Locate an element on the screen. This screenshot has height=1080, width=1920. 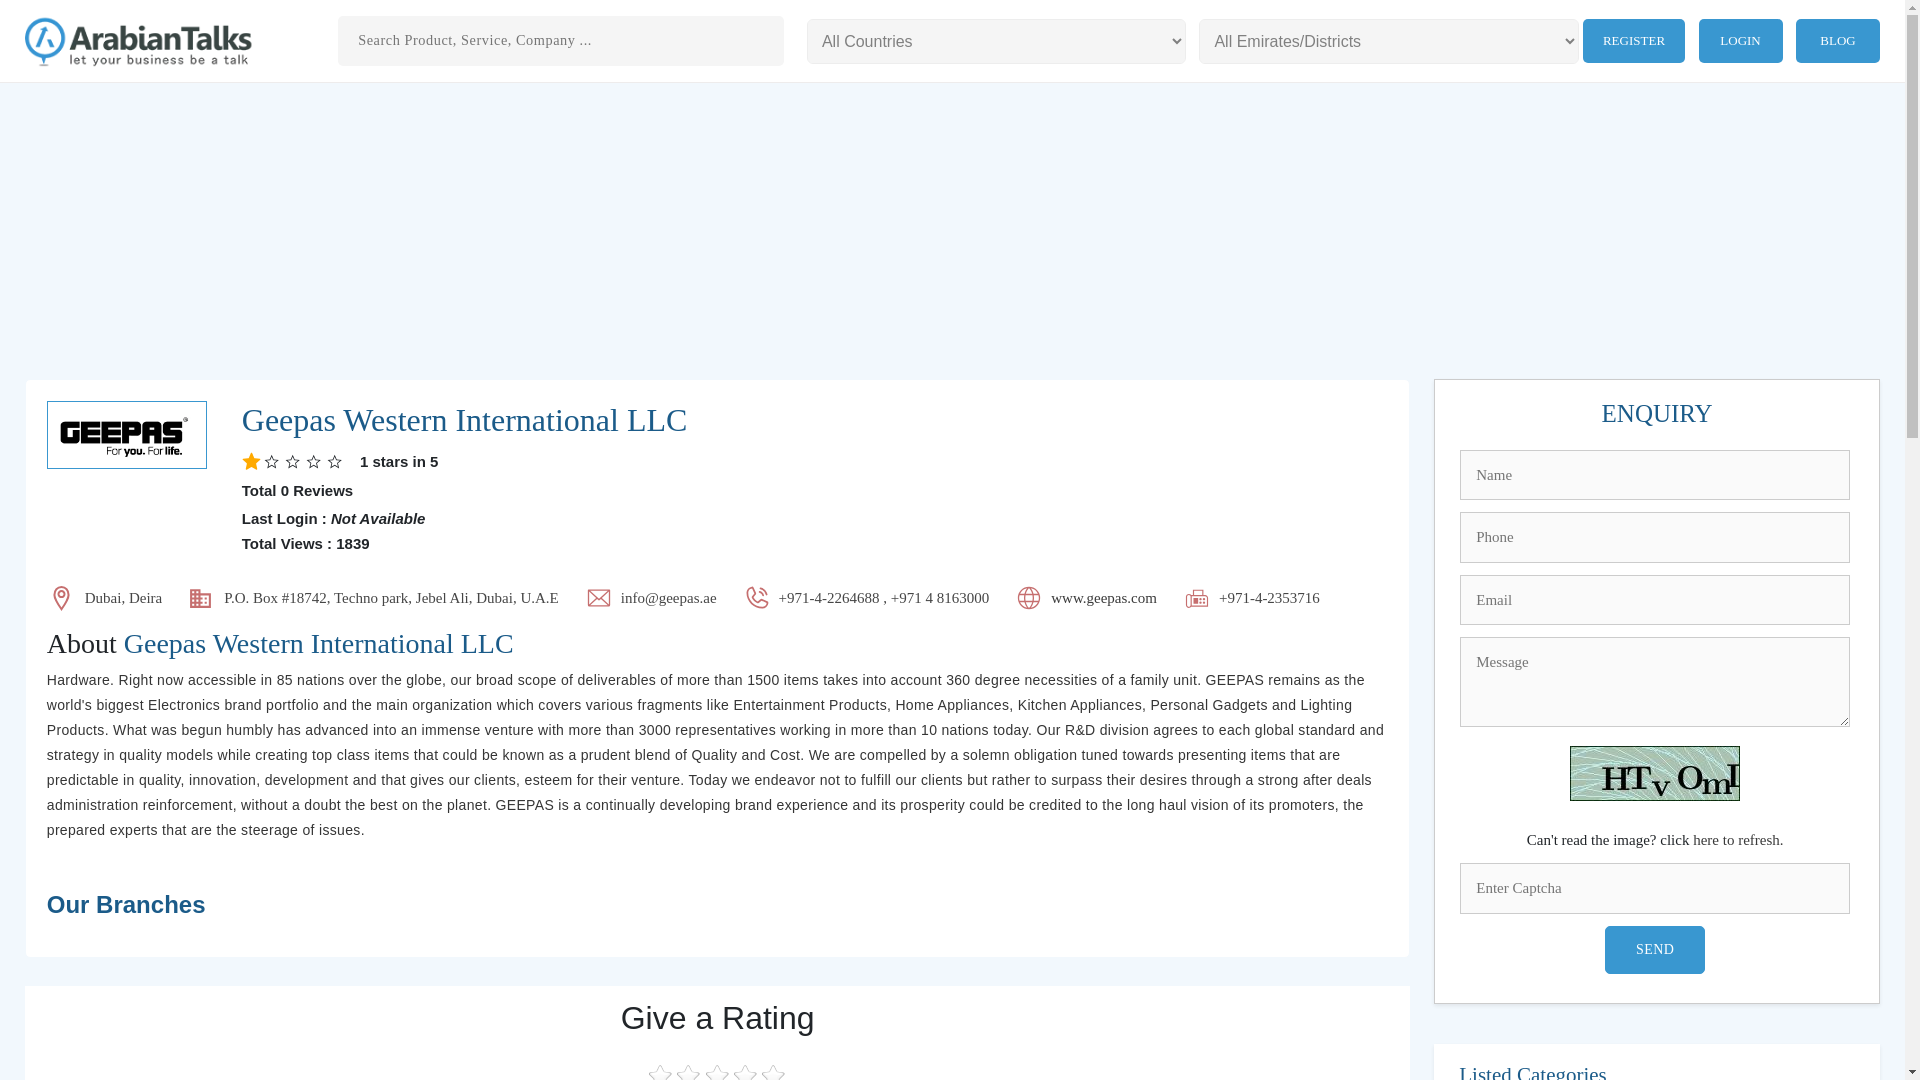
BLOG is located at coordinates (1837, 40).